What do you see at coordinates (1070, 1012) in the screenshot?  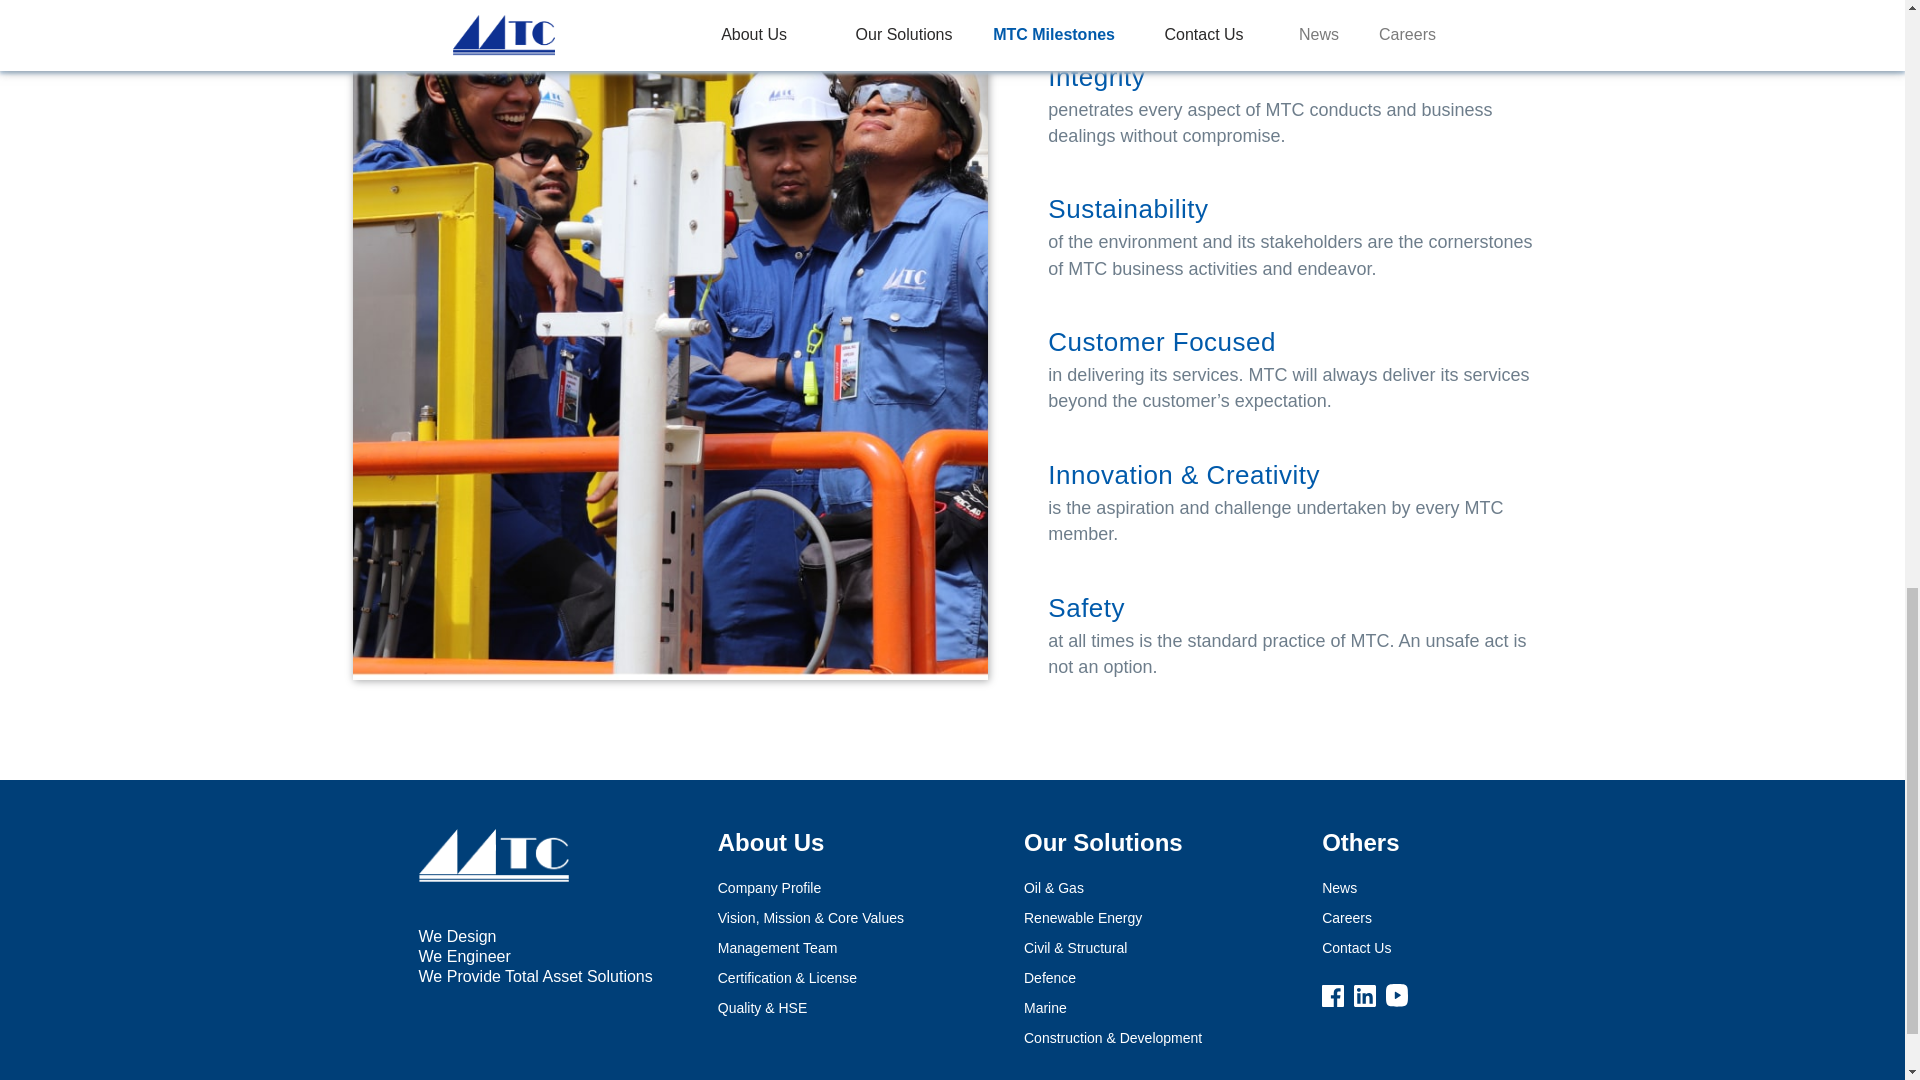 I see `Marine` at bounding box center [1070, 1012].